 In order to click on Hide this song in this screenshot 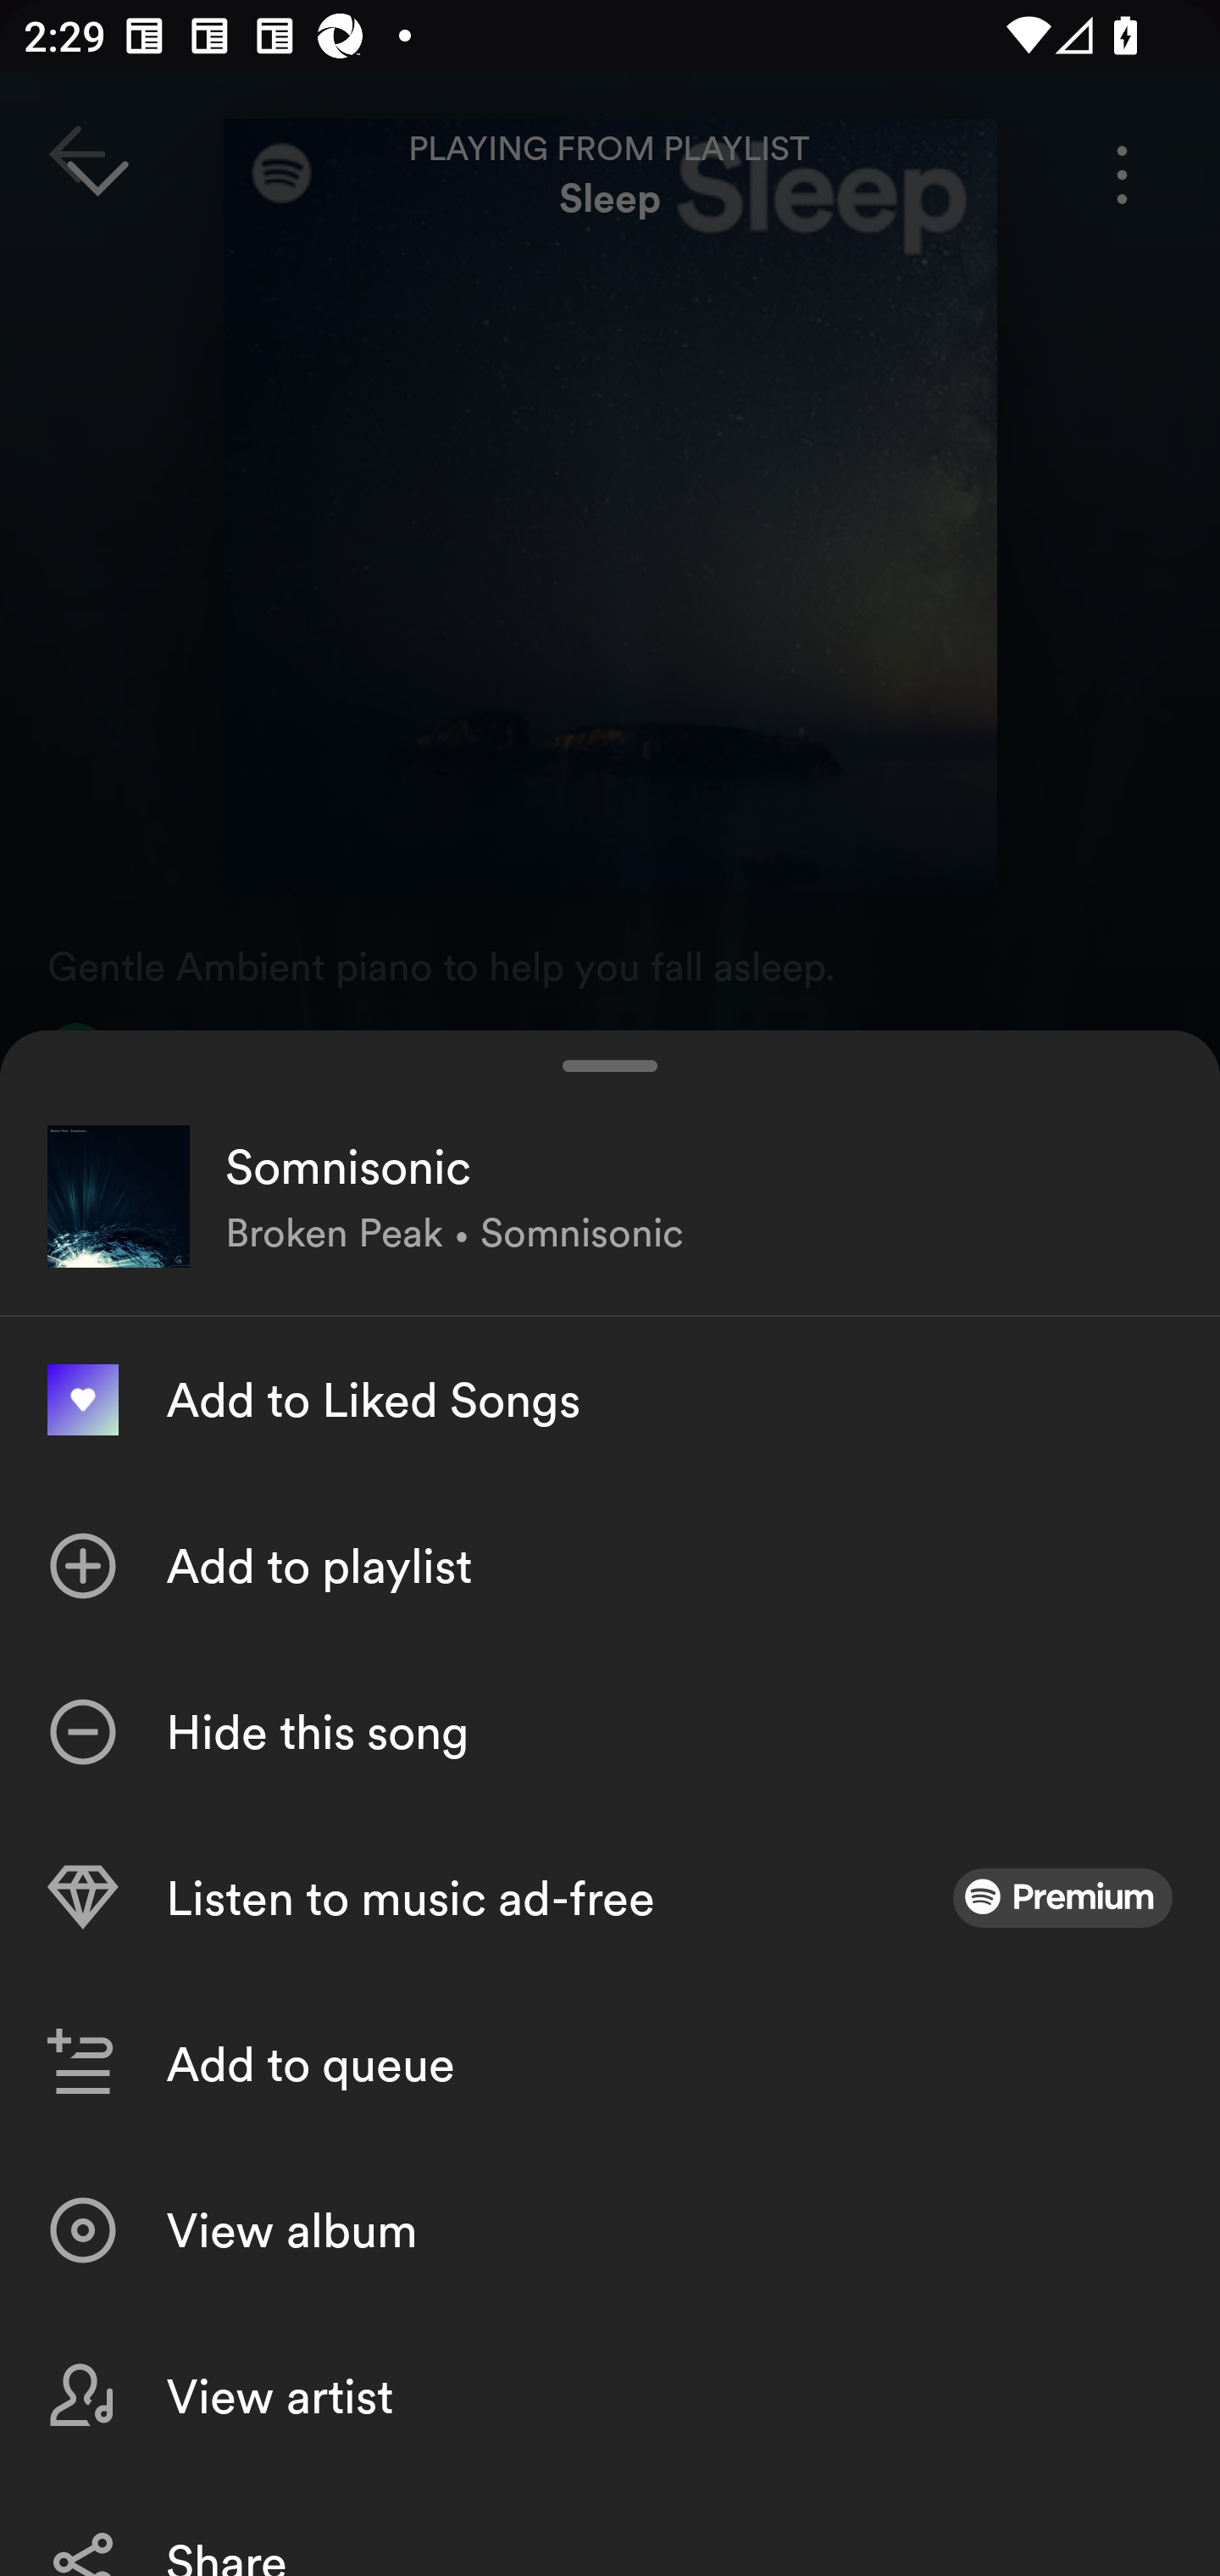, I will do `click(610, 1732)`.